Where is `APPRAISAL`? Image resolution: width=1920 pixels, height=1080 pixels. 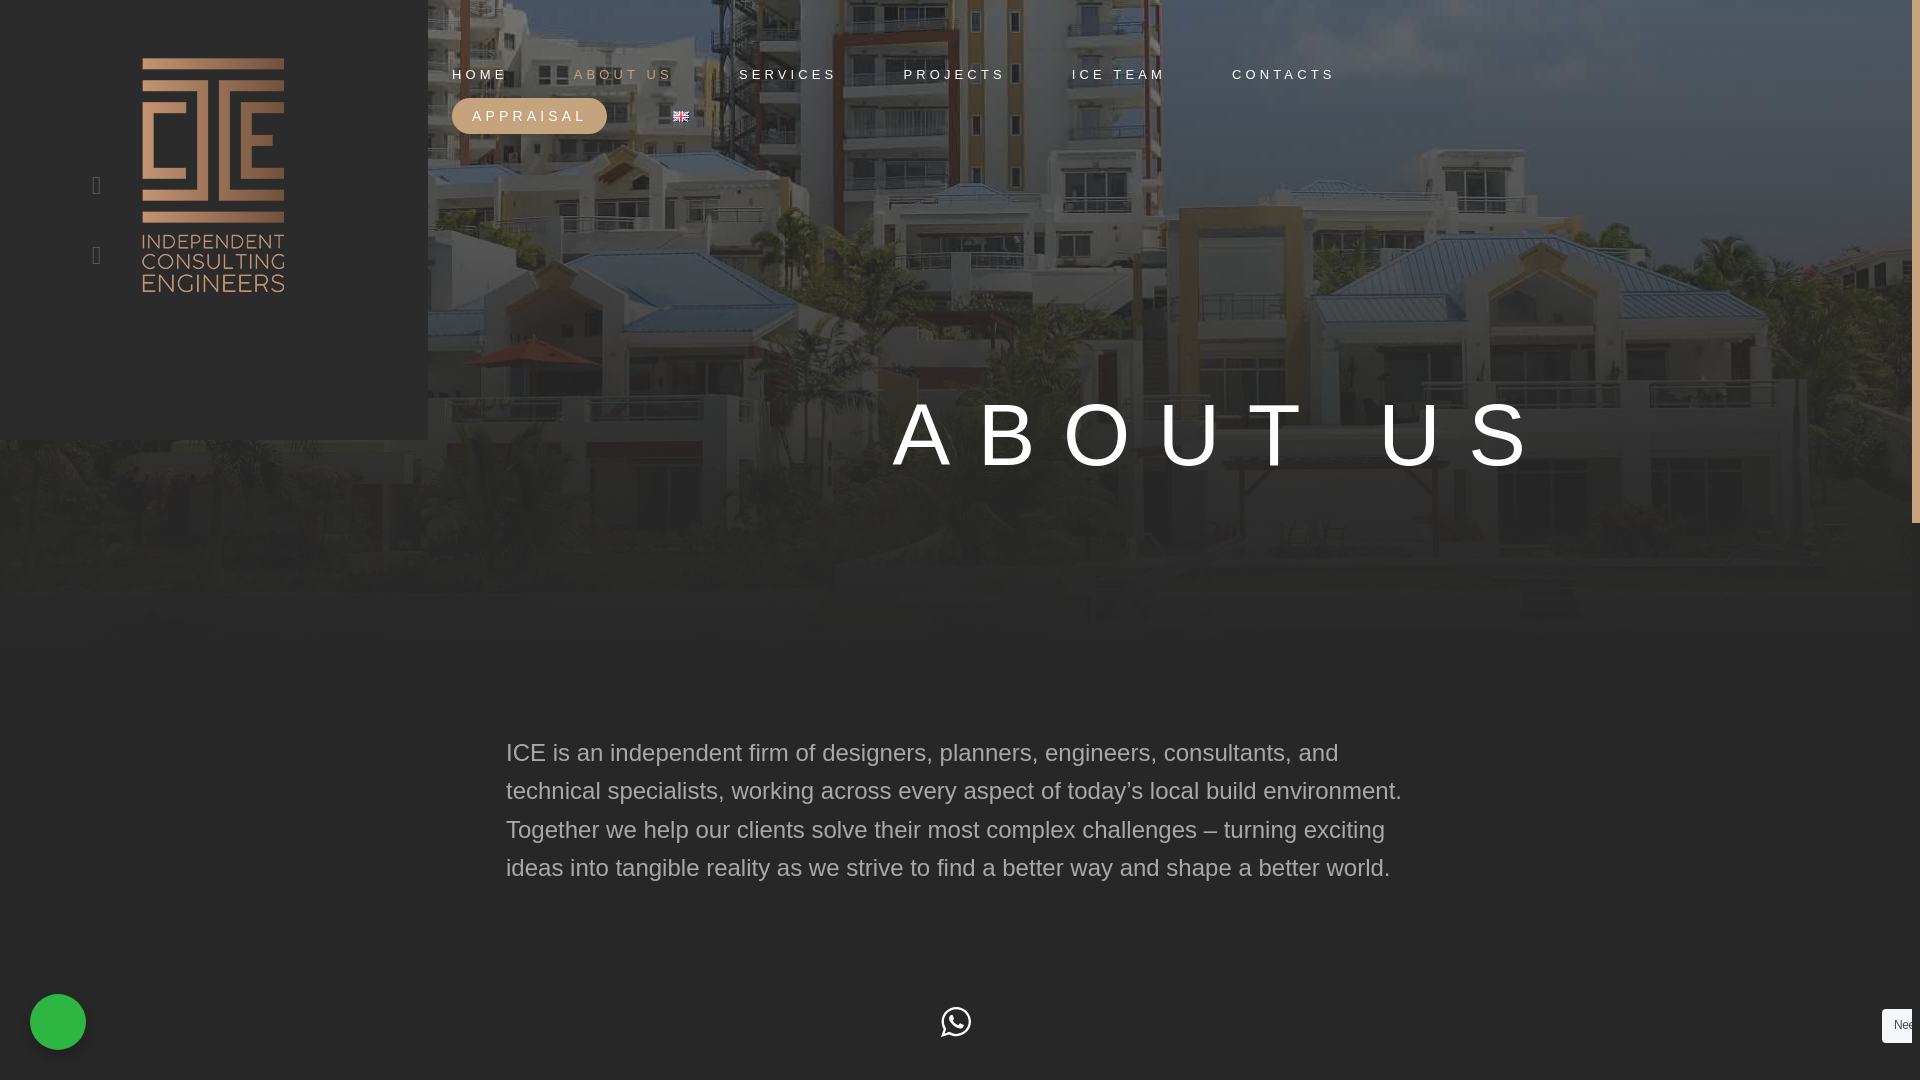
APPRAISAL is located at coordinates (528, 116).